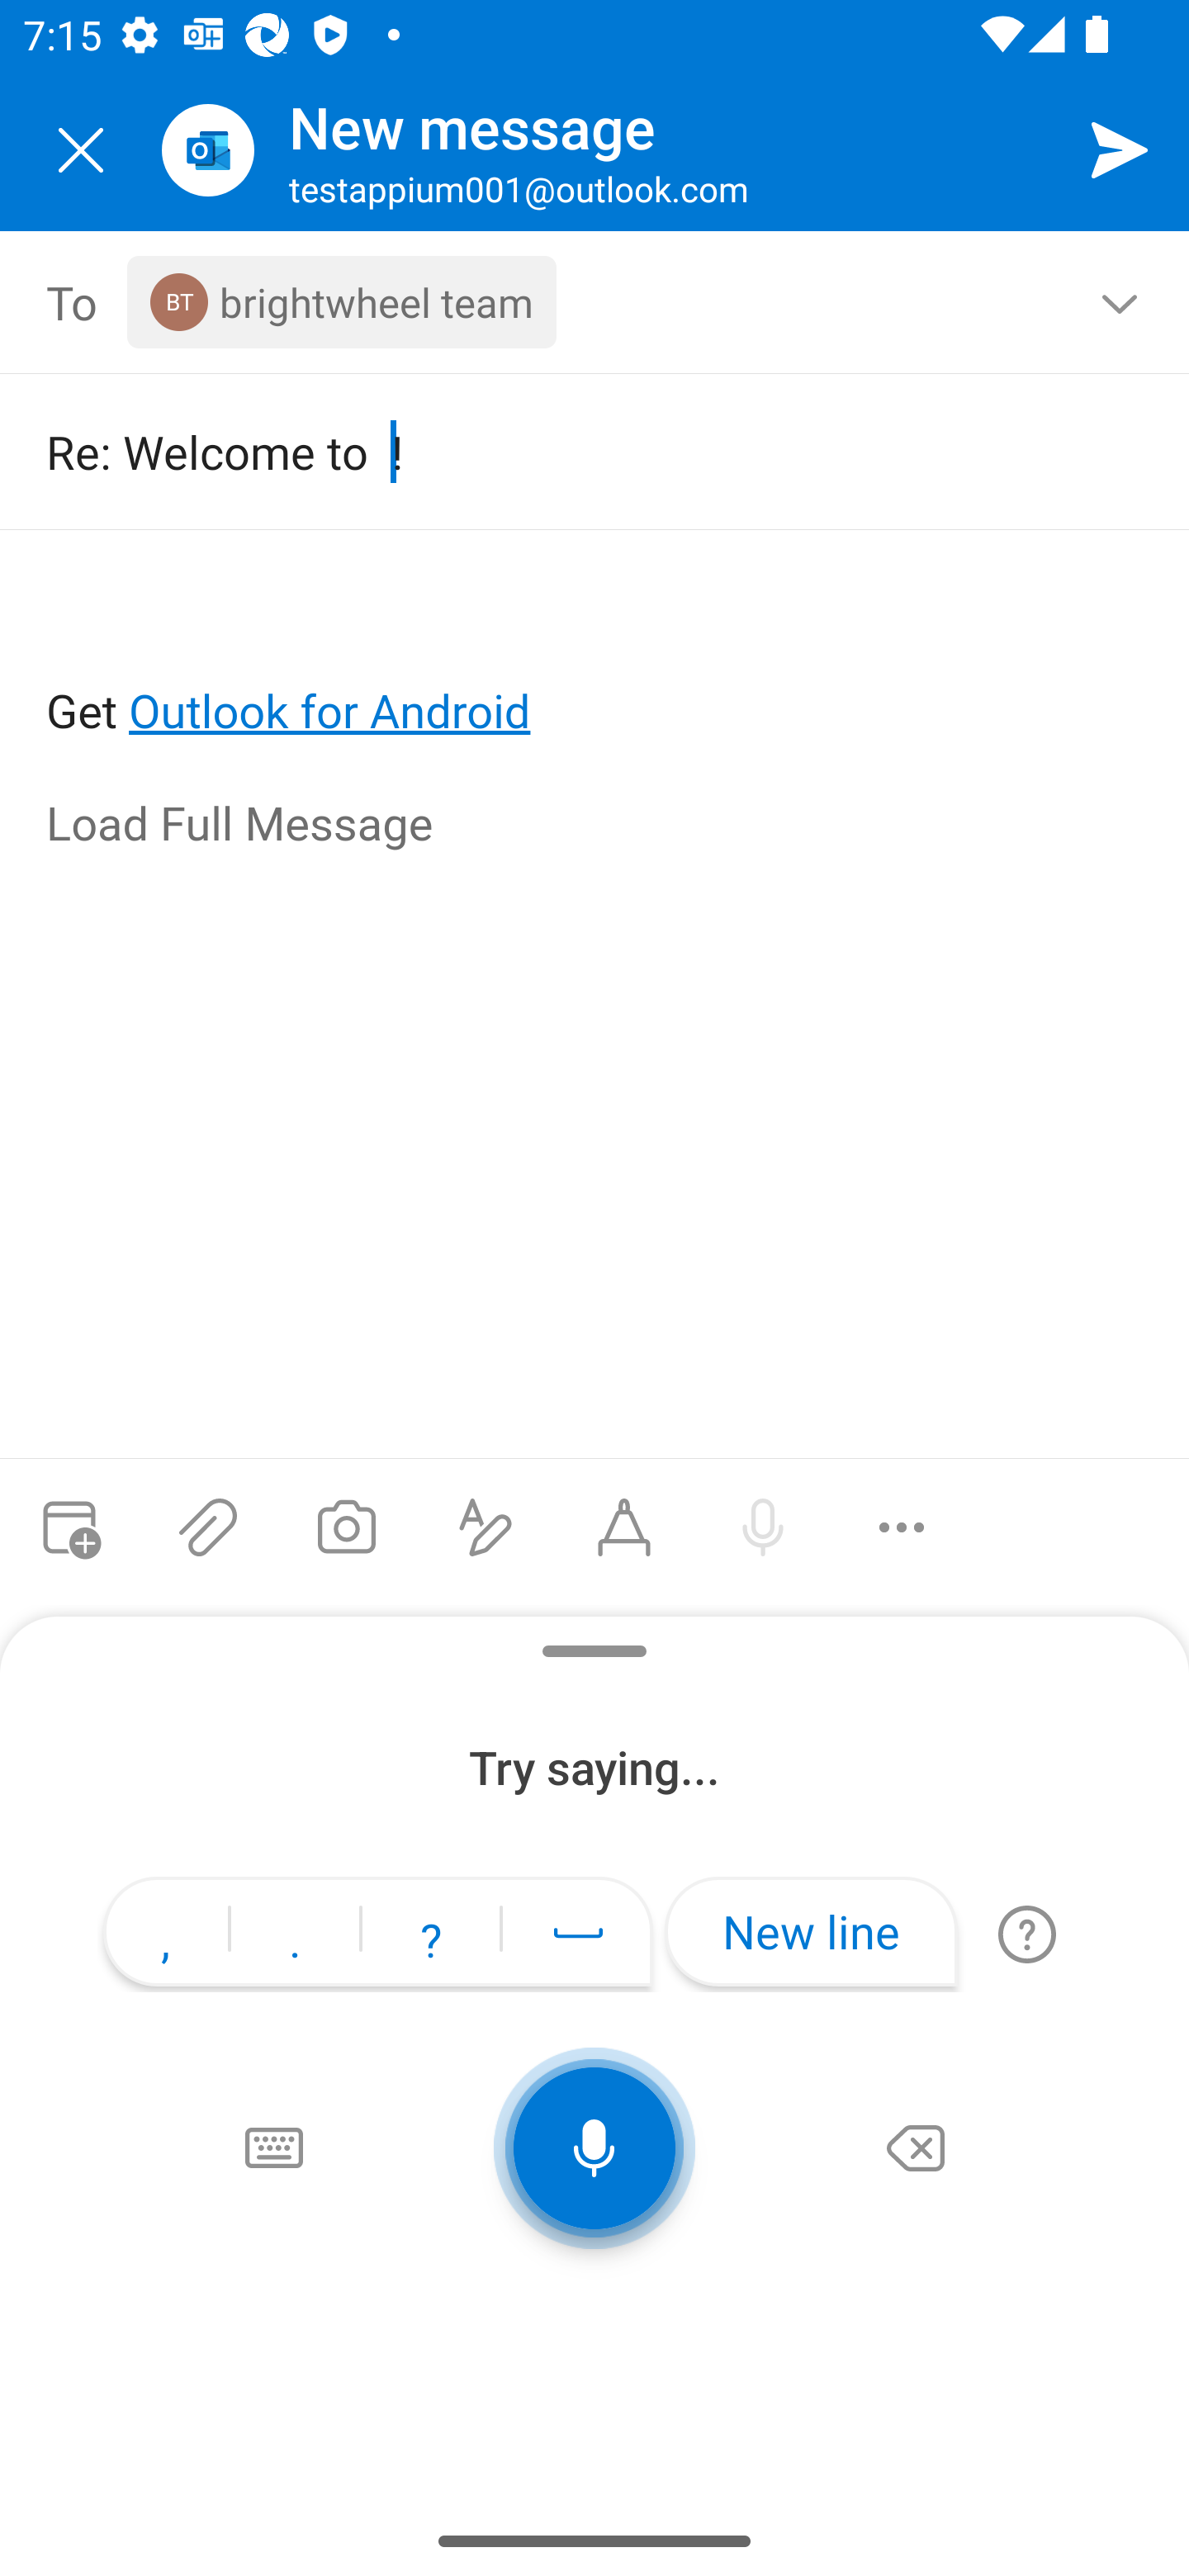  Describe the element at coordinates (69, 1527) in the screenshot. I see `Attach meeting` at that location.